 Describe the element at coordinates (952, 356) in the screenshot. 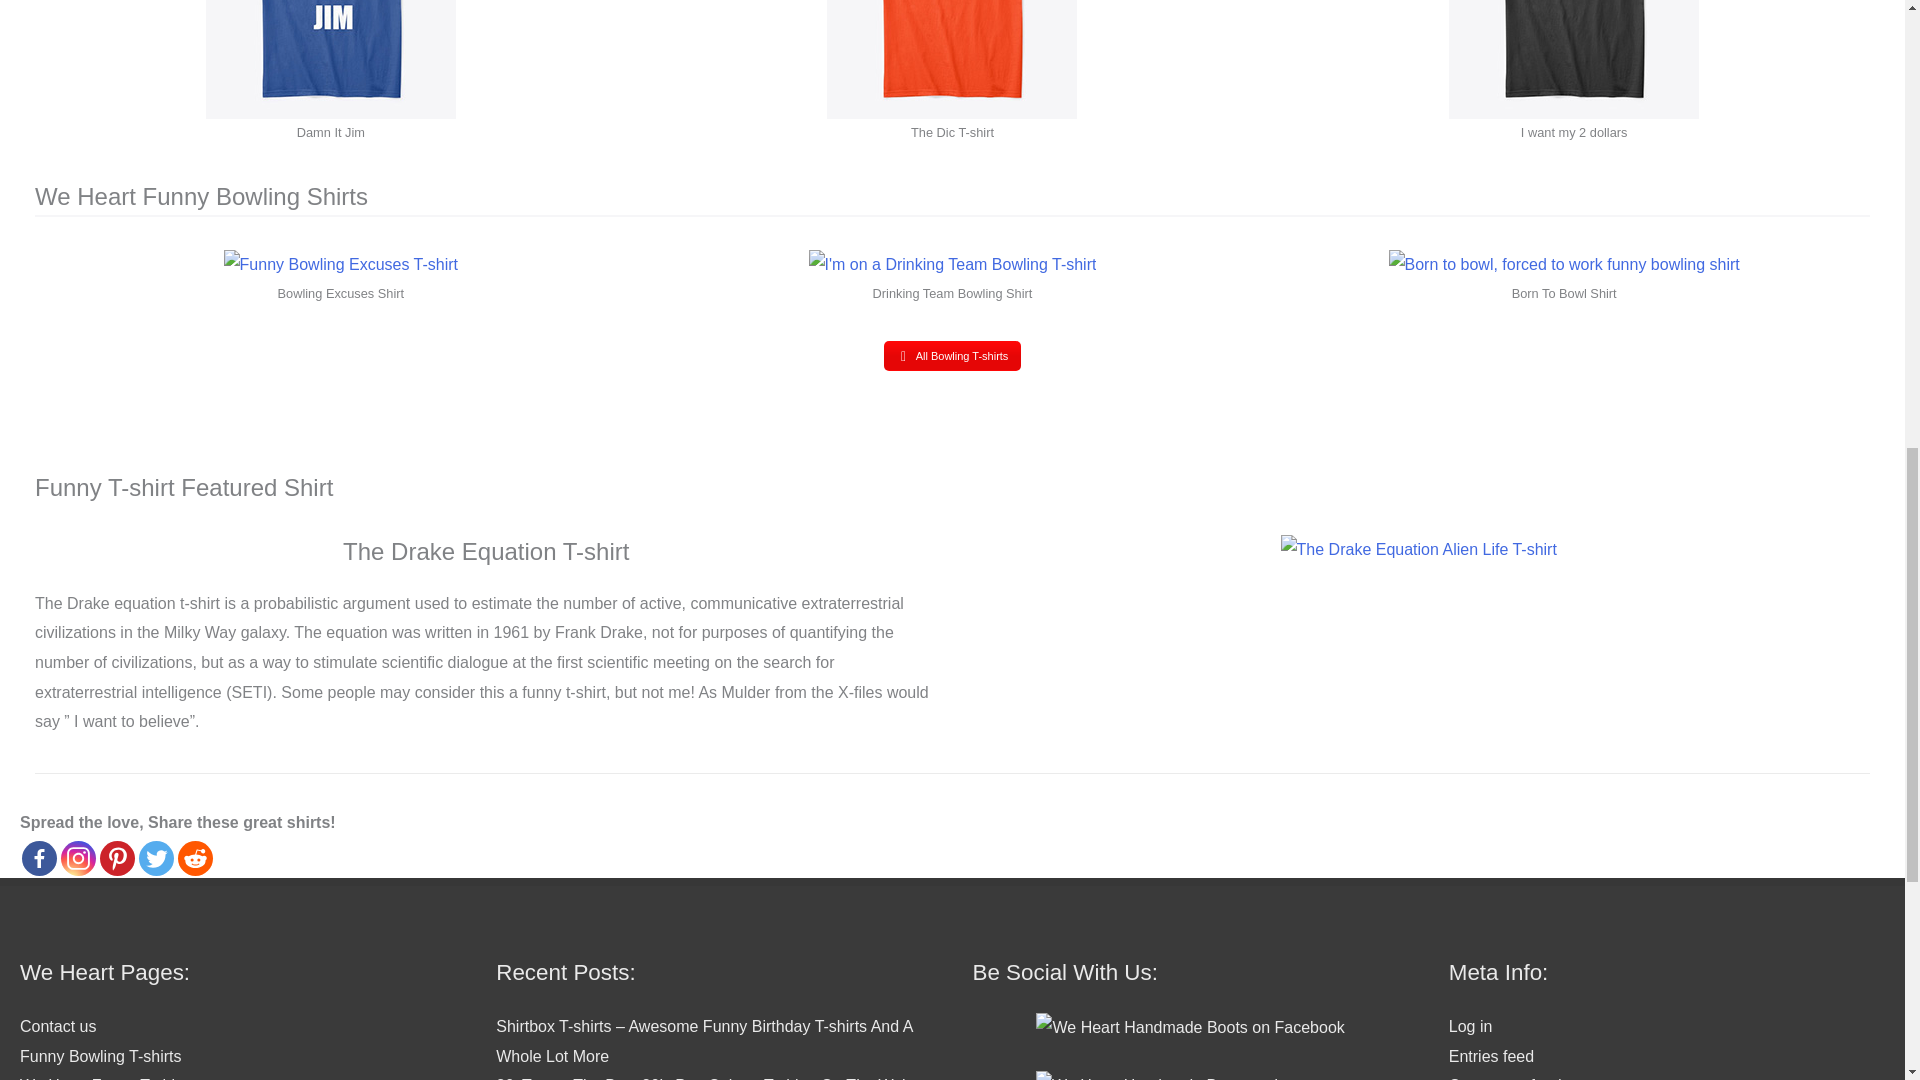

I see `All Bowling T-shirts` at that location.